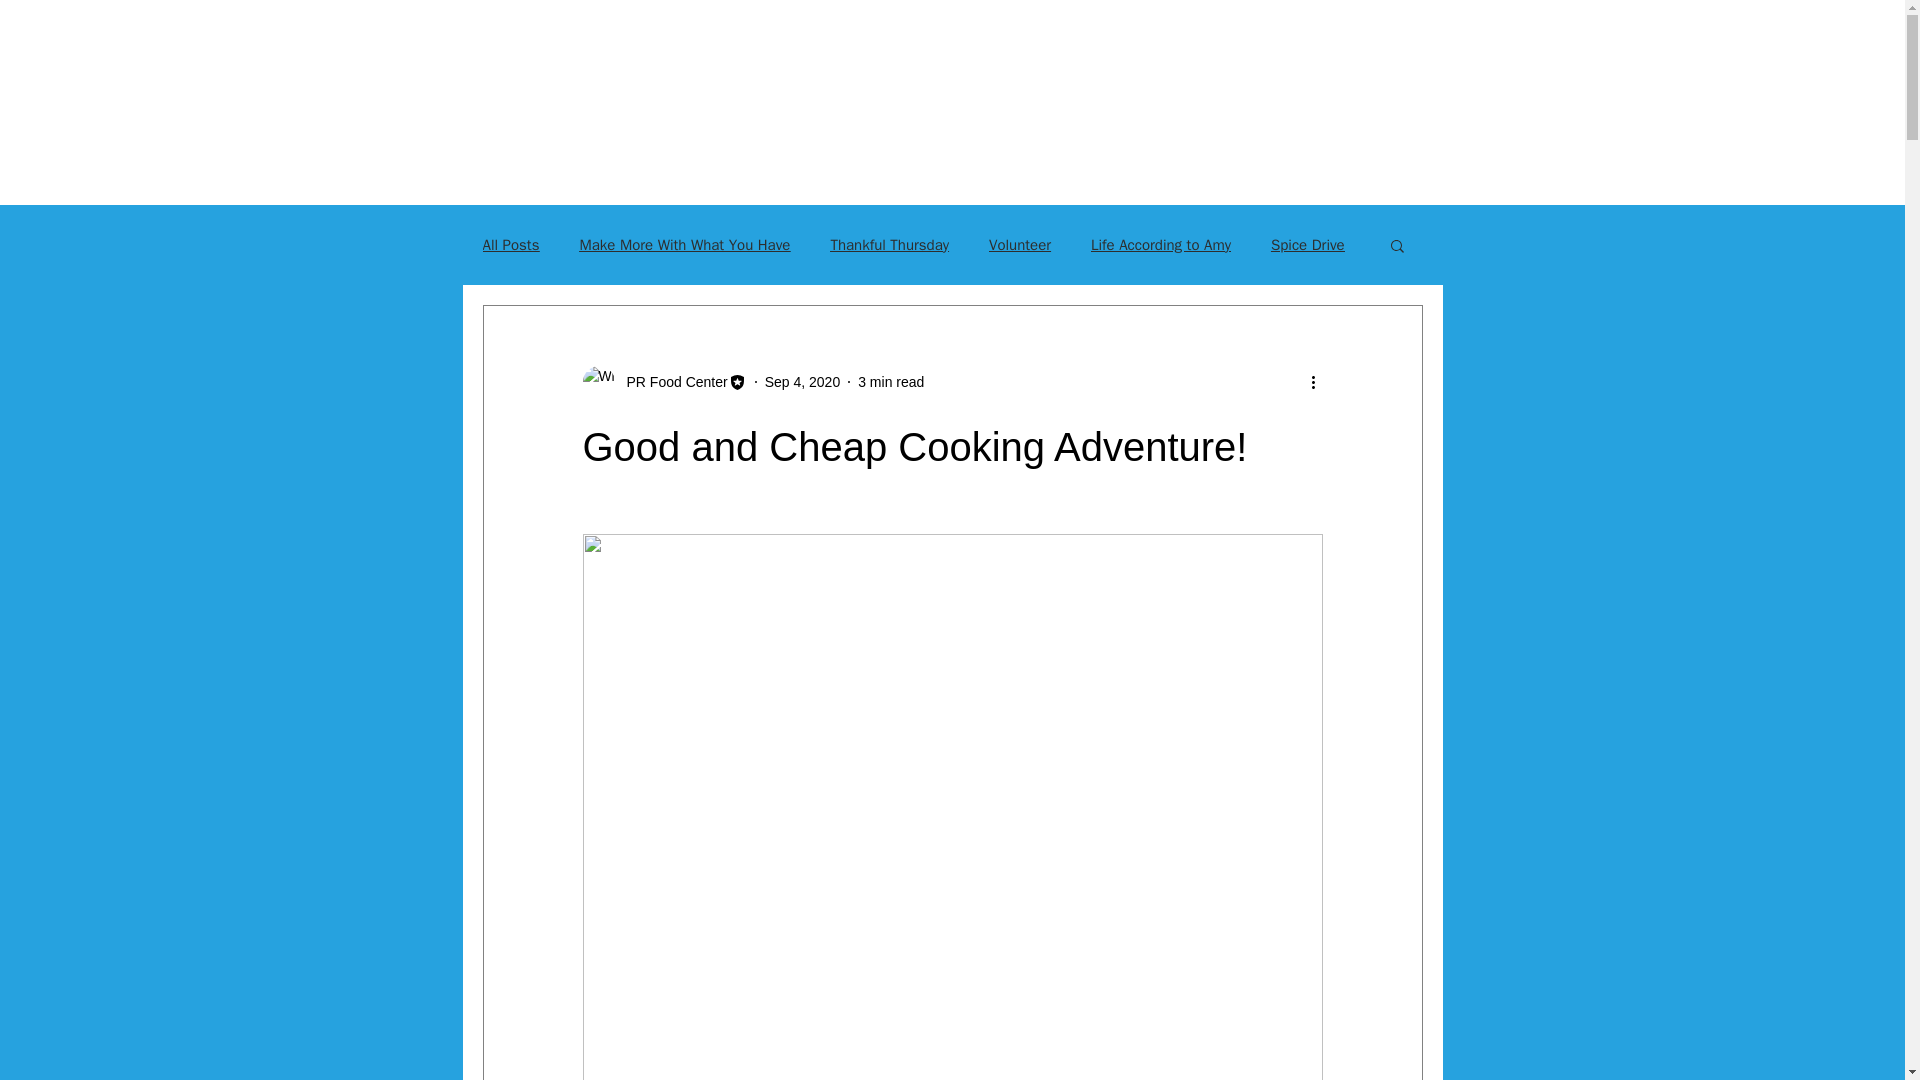 This screenshot has width=1920, height=1080. What do you see at coordinates (670, 382) in the screenshot?
I see `PR Food Center` at bounding box center [670, 382].